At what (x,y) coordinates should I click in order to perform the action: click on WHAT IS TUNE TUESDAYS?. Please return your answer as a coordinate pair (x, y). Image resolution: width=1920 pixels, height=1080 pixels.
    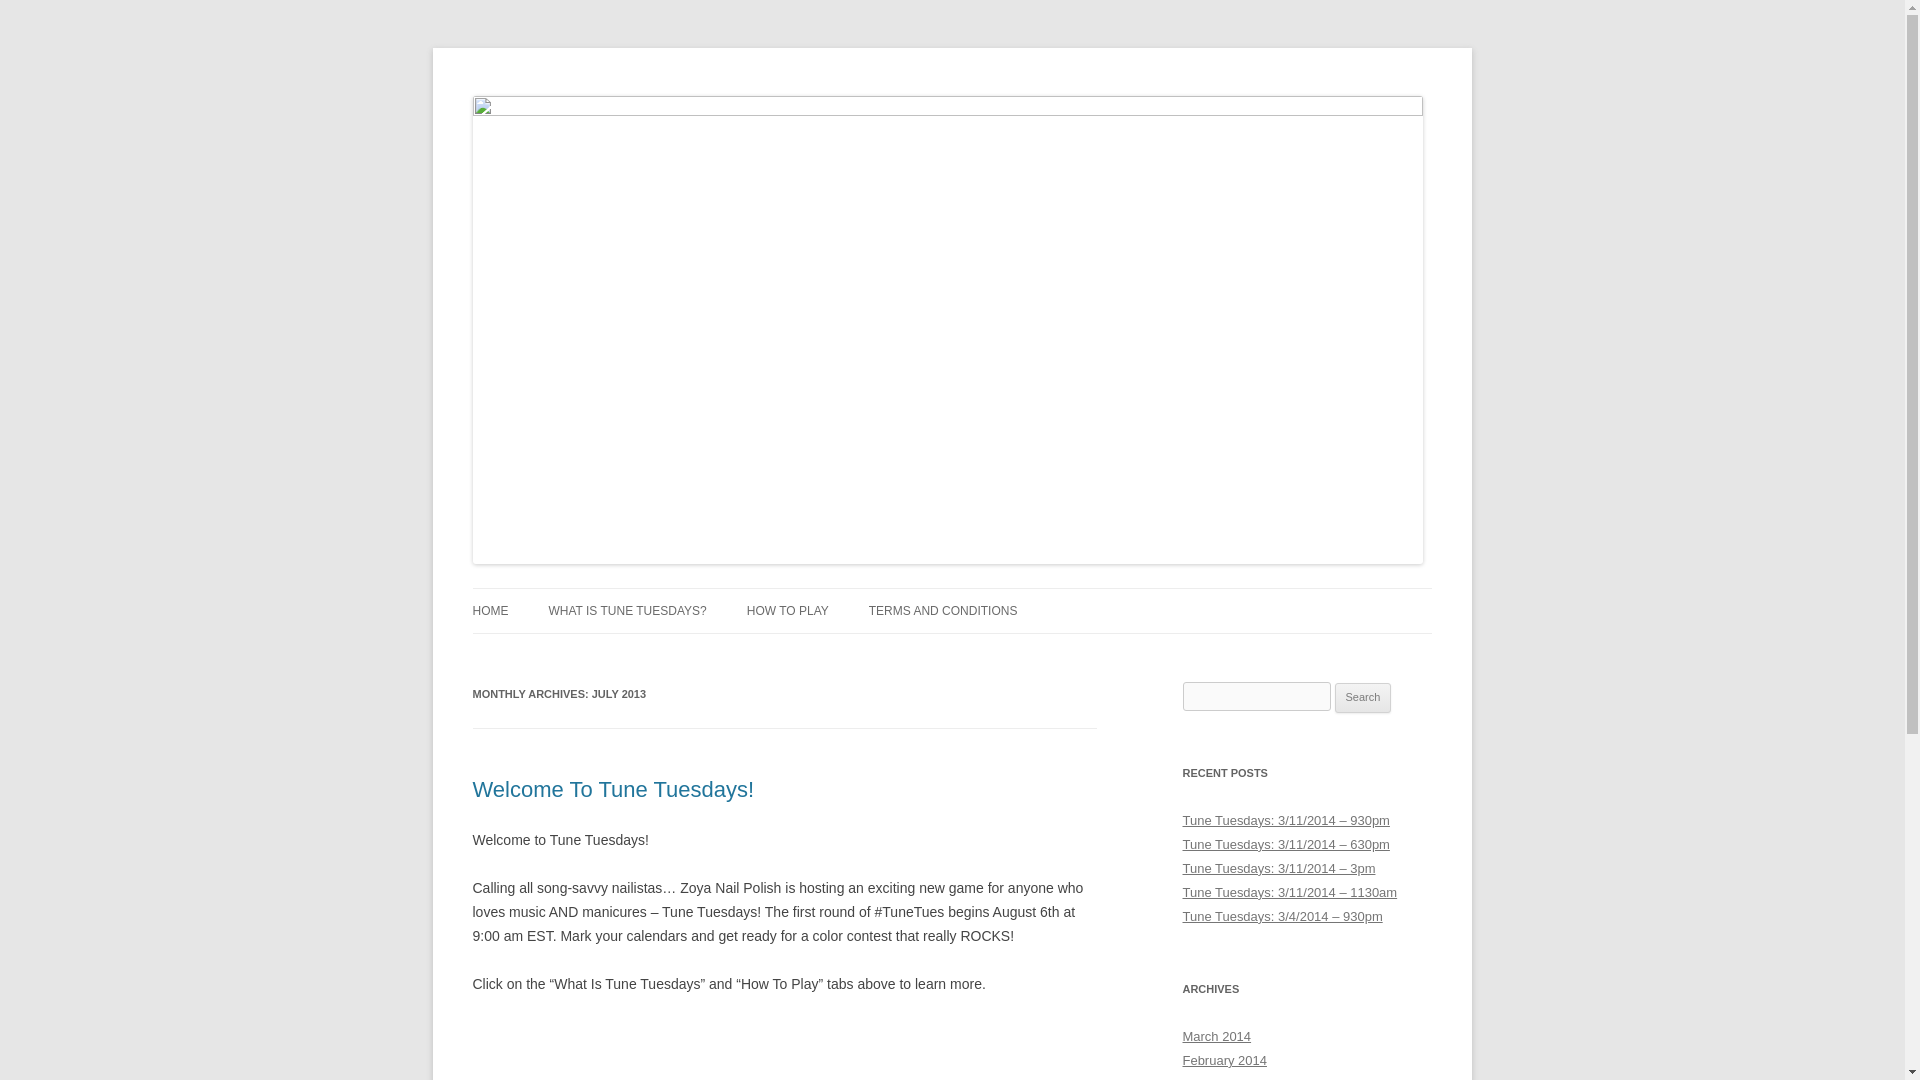
    Looking at the image, I should click on (626, 610).